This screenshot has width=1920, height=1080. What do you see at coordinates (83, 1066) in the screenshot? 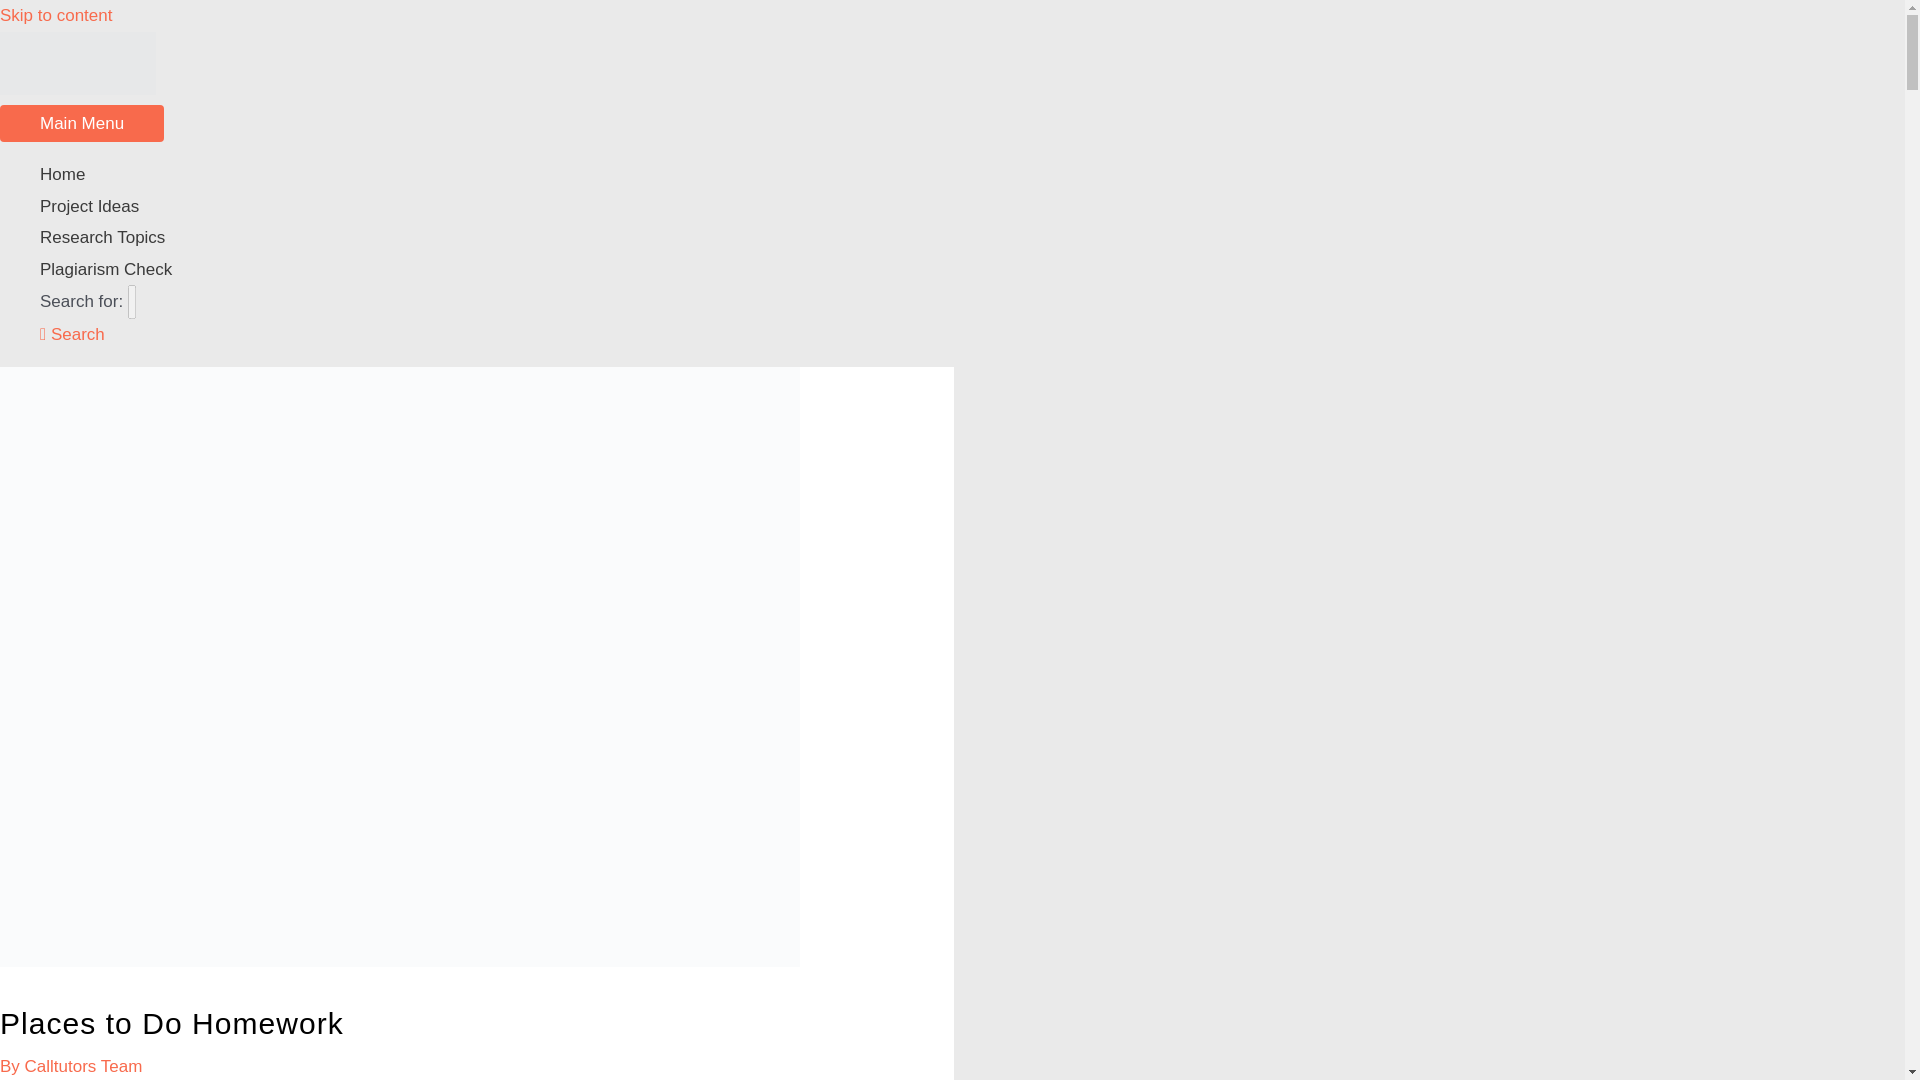
I see `View all posts by Calltutors Team` at bounding box center [83, 1066].